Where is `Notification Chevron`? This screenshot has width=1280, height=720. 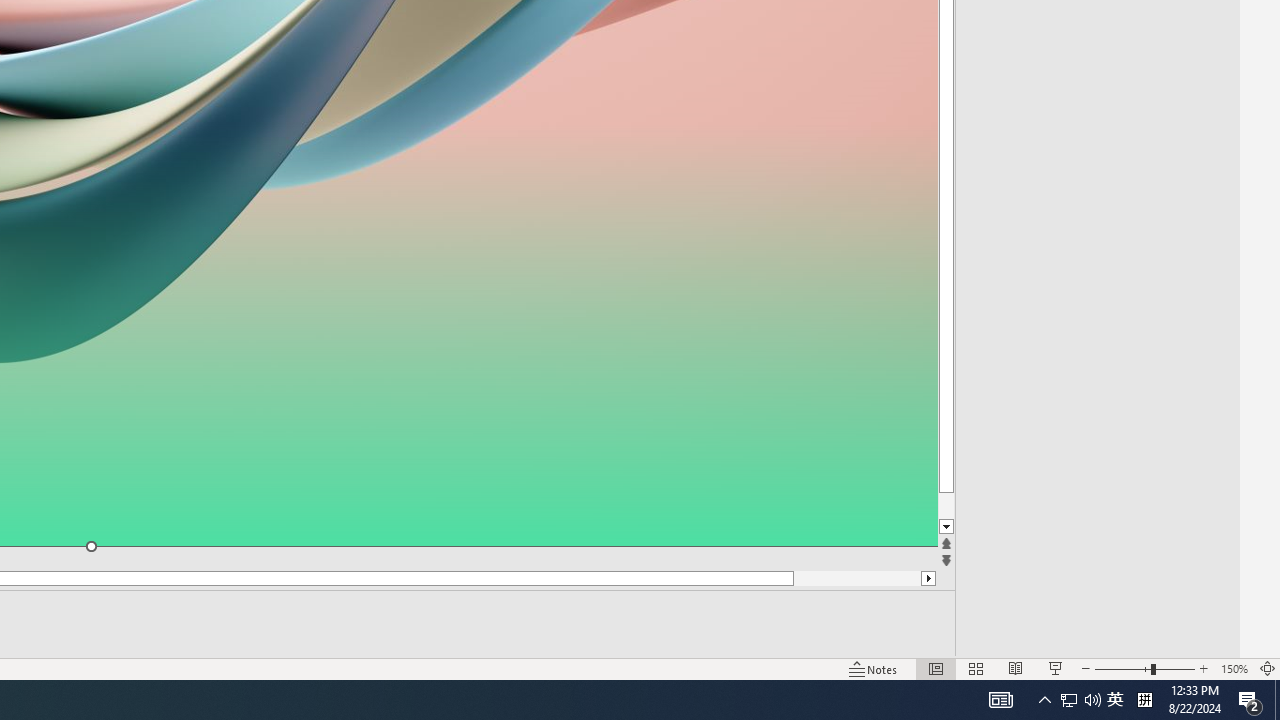 Notification Chevron is located at coordinates (1144, 700).